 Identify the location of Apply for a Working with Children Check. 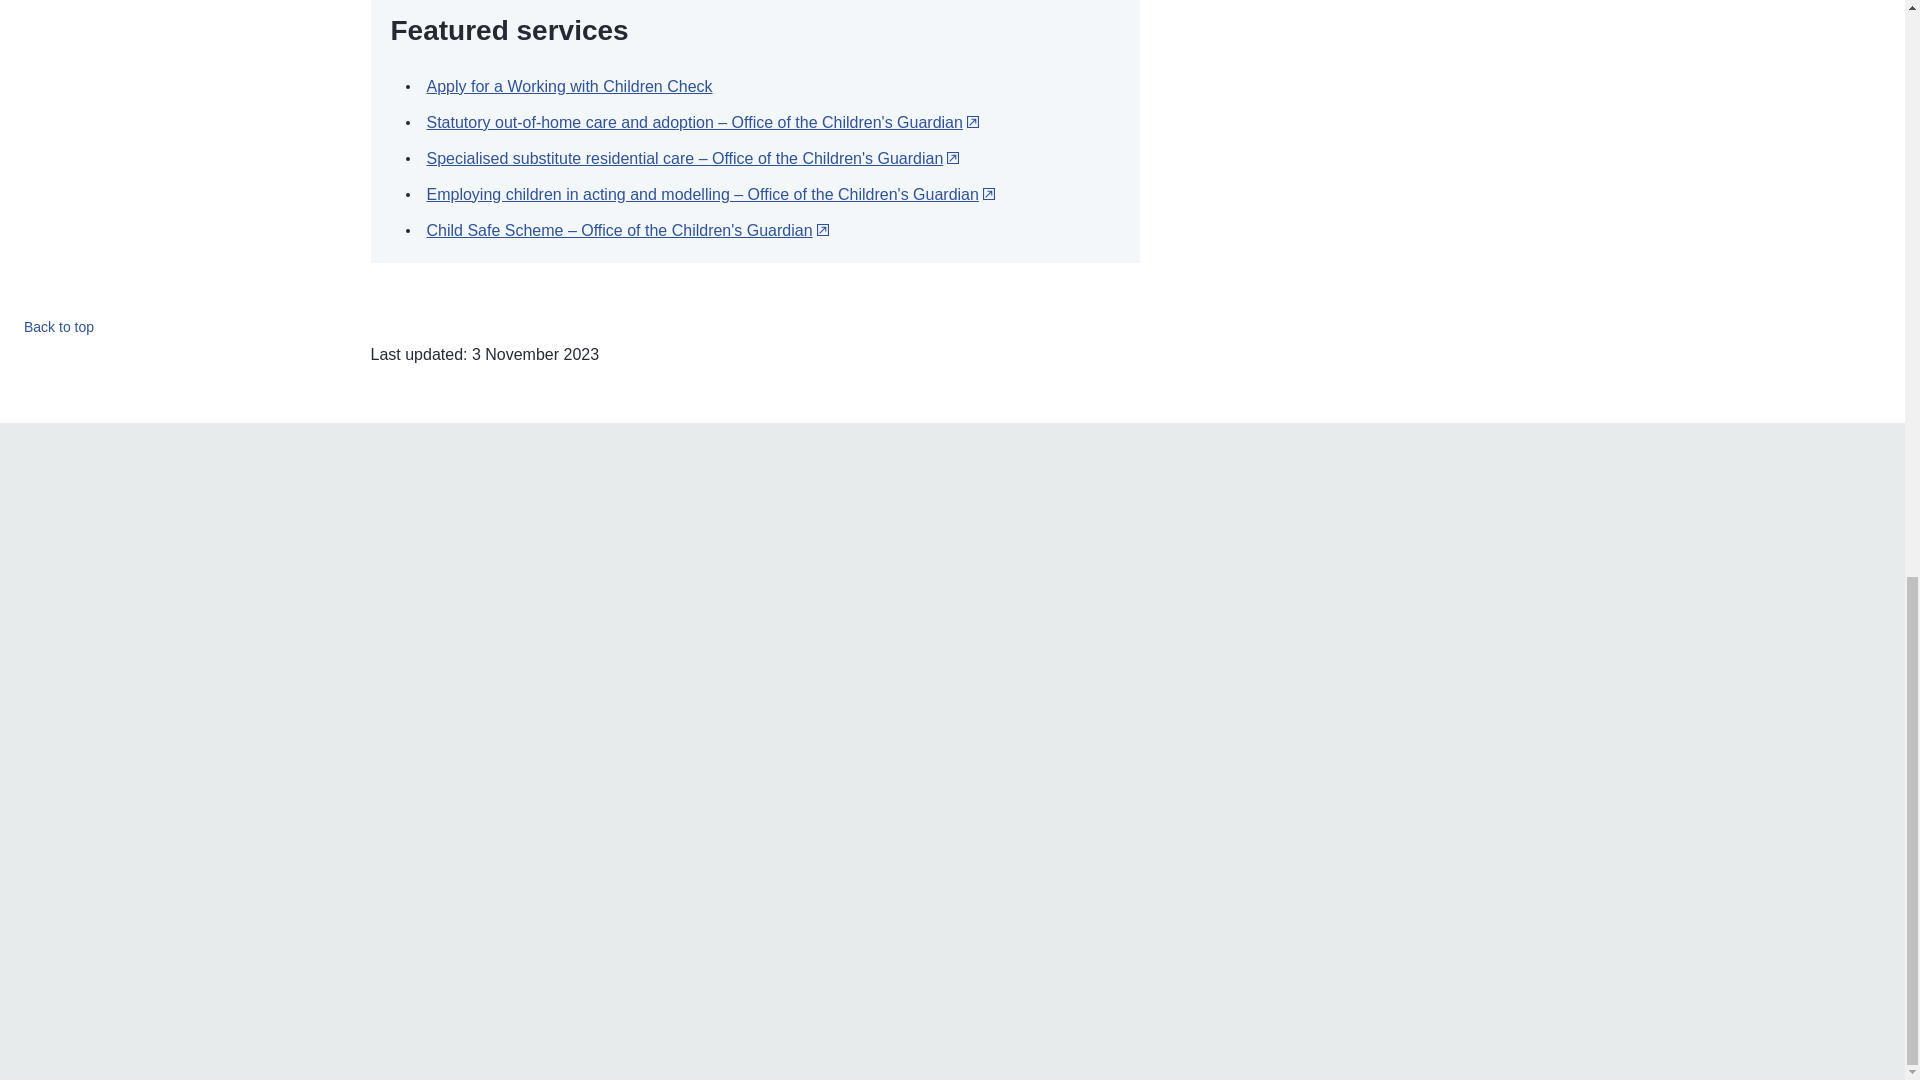
(569, 86).